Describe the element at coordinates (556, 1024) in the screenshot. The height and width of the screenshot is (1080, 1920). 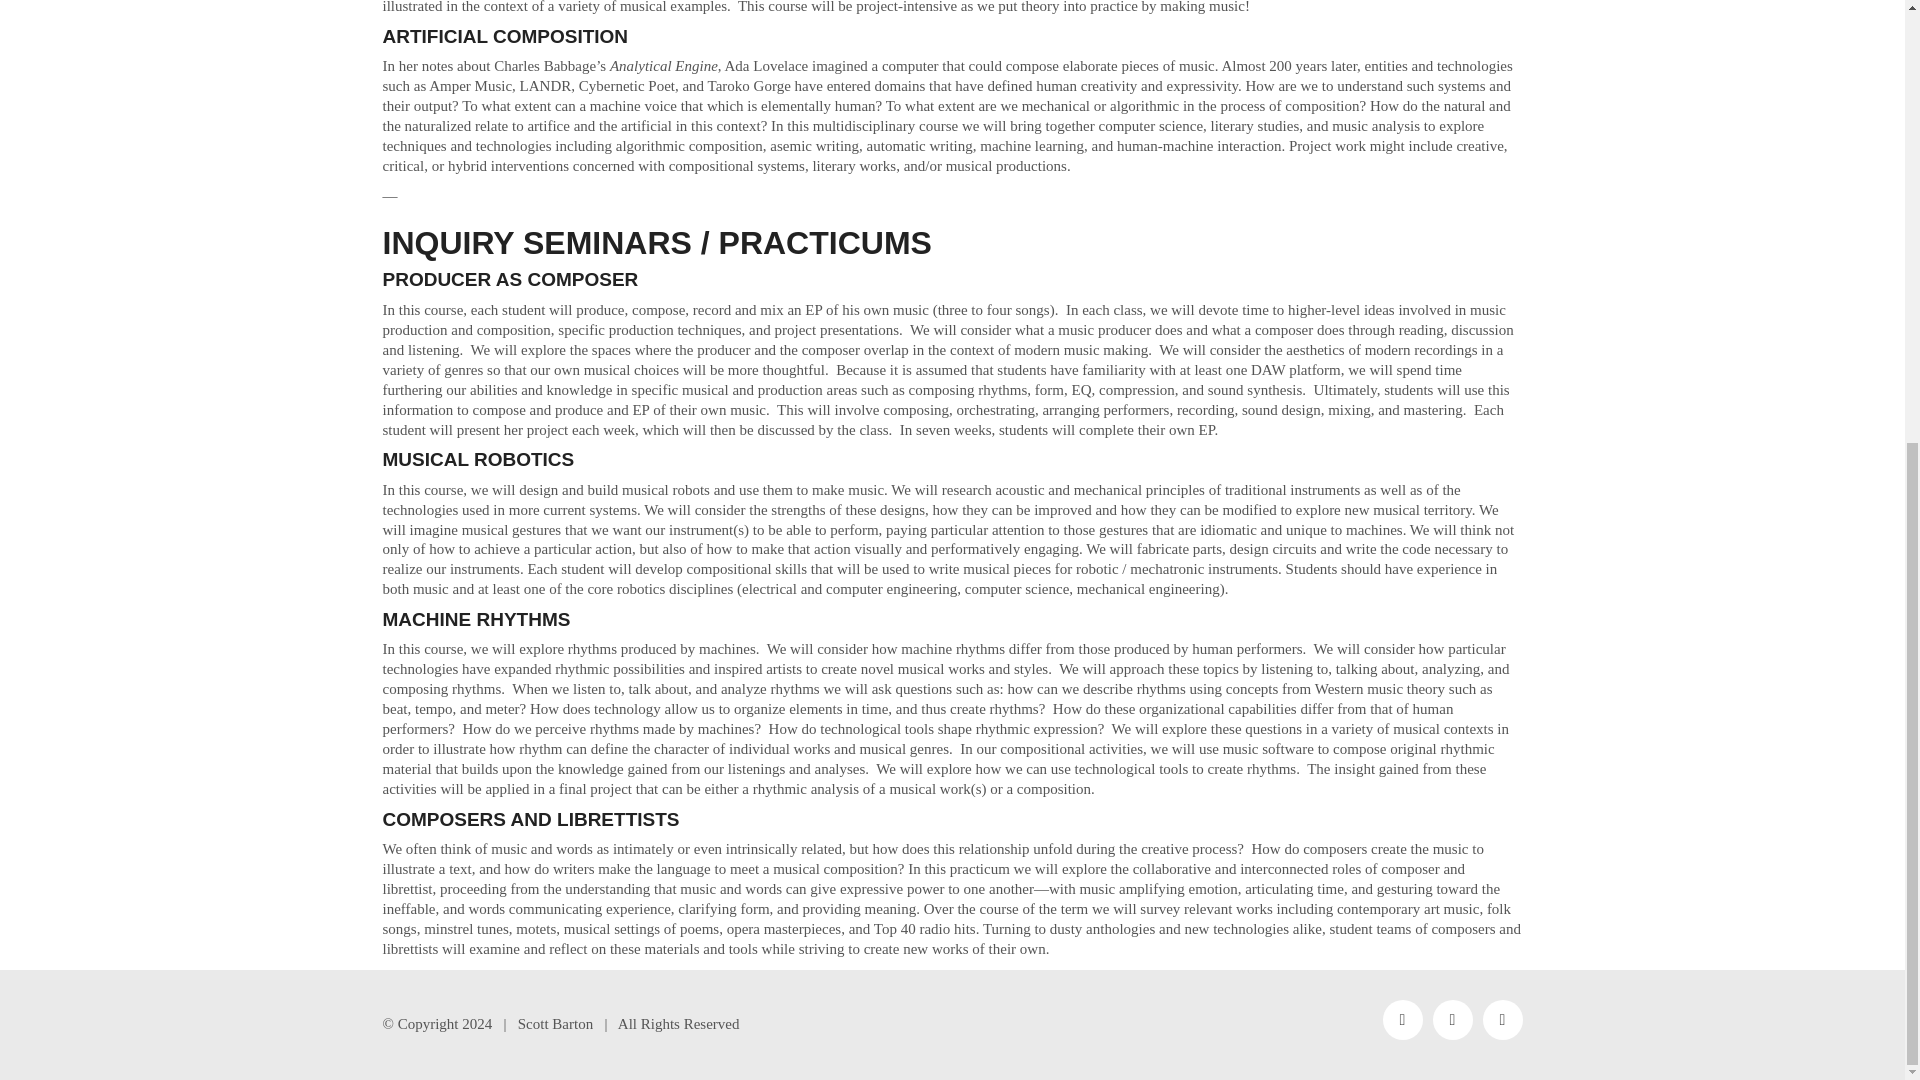
I see `Scott Barton` at that location.